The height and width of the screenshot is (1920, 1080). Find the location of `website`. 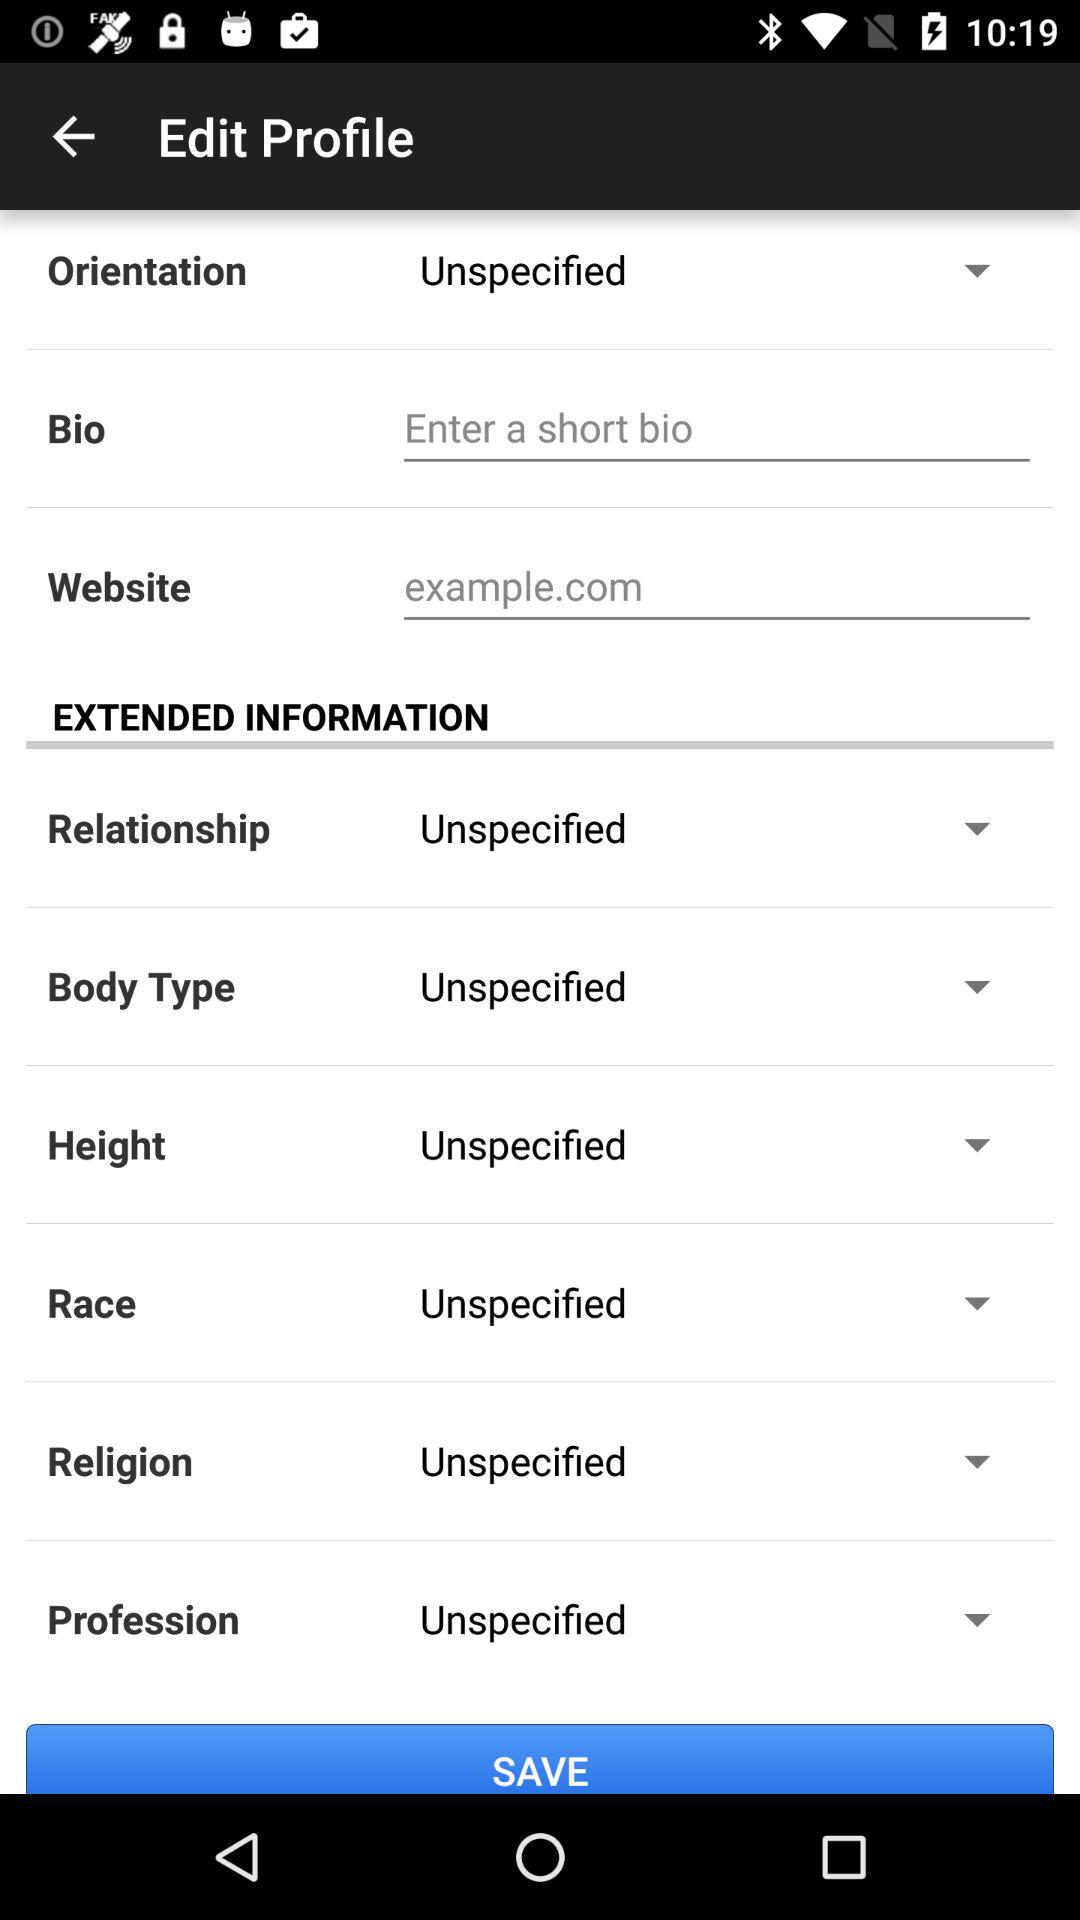

website is located at coordinates (716, 586).